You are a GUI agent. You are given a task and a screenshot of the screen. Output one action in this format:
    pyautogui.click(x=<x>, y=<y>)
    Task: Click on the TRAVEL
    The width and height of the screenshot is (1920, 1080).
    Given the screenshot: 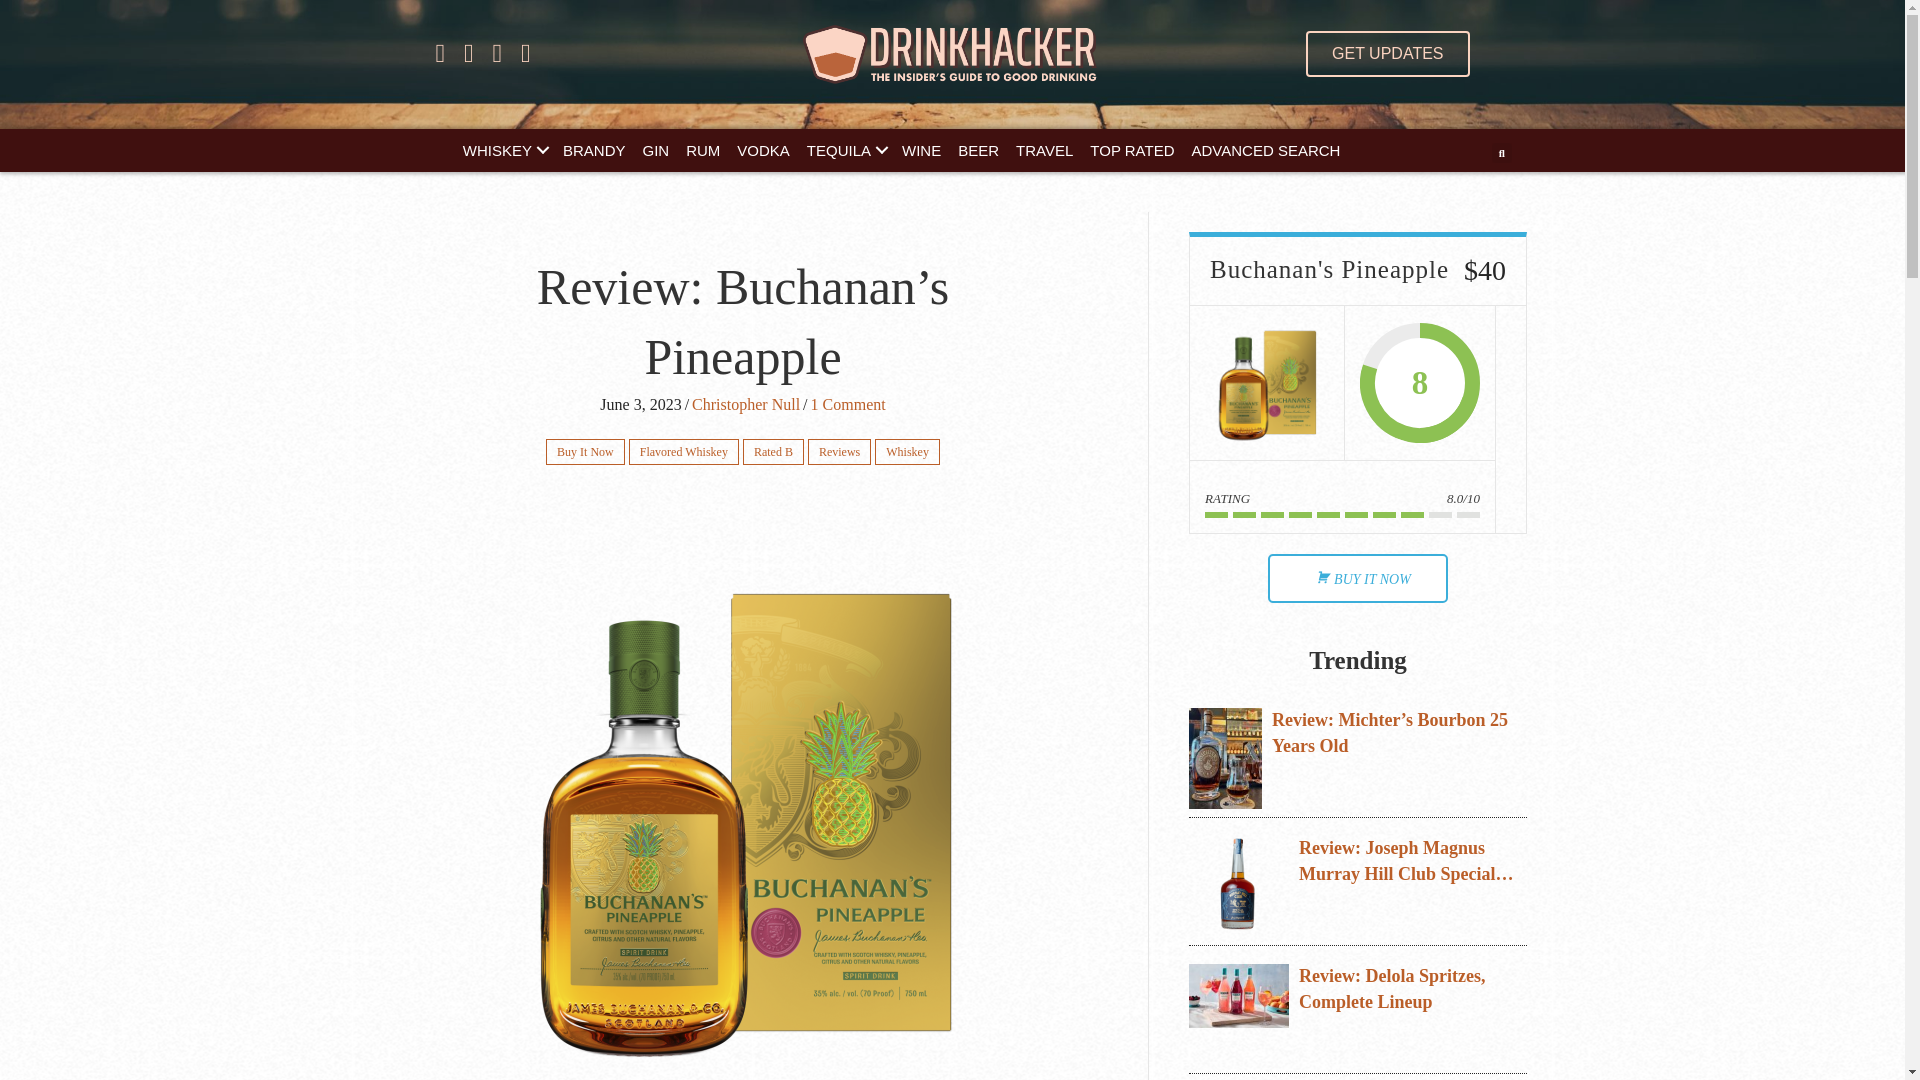 What is the action you would take?
    pyautogui.click(x=1044, y=150)
    